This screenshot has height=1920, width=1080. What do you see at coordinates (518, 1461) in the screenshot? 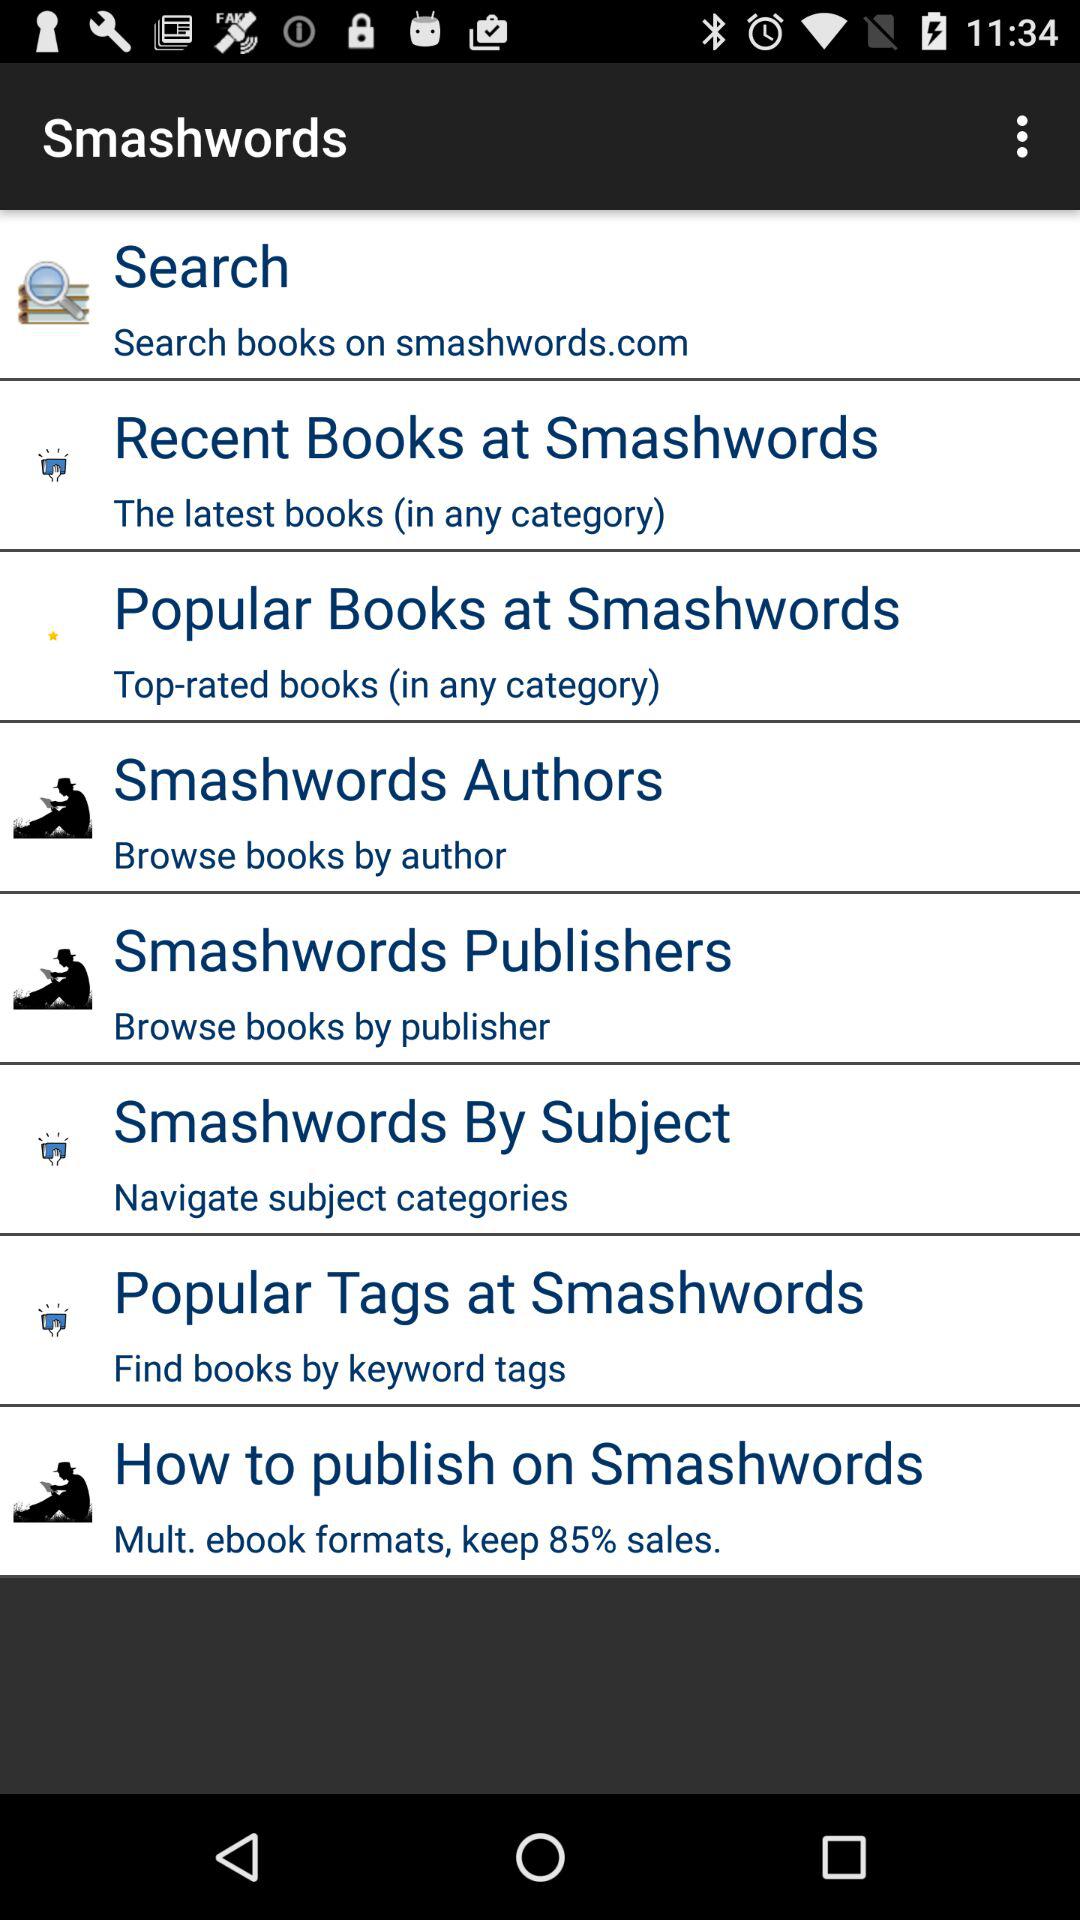
I see `turn off the how to publish icon` at bounding box center [518, 1461].